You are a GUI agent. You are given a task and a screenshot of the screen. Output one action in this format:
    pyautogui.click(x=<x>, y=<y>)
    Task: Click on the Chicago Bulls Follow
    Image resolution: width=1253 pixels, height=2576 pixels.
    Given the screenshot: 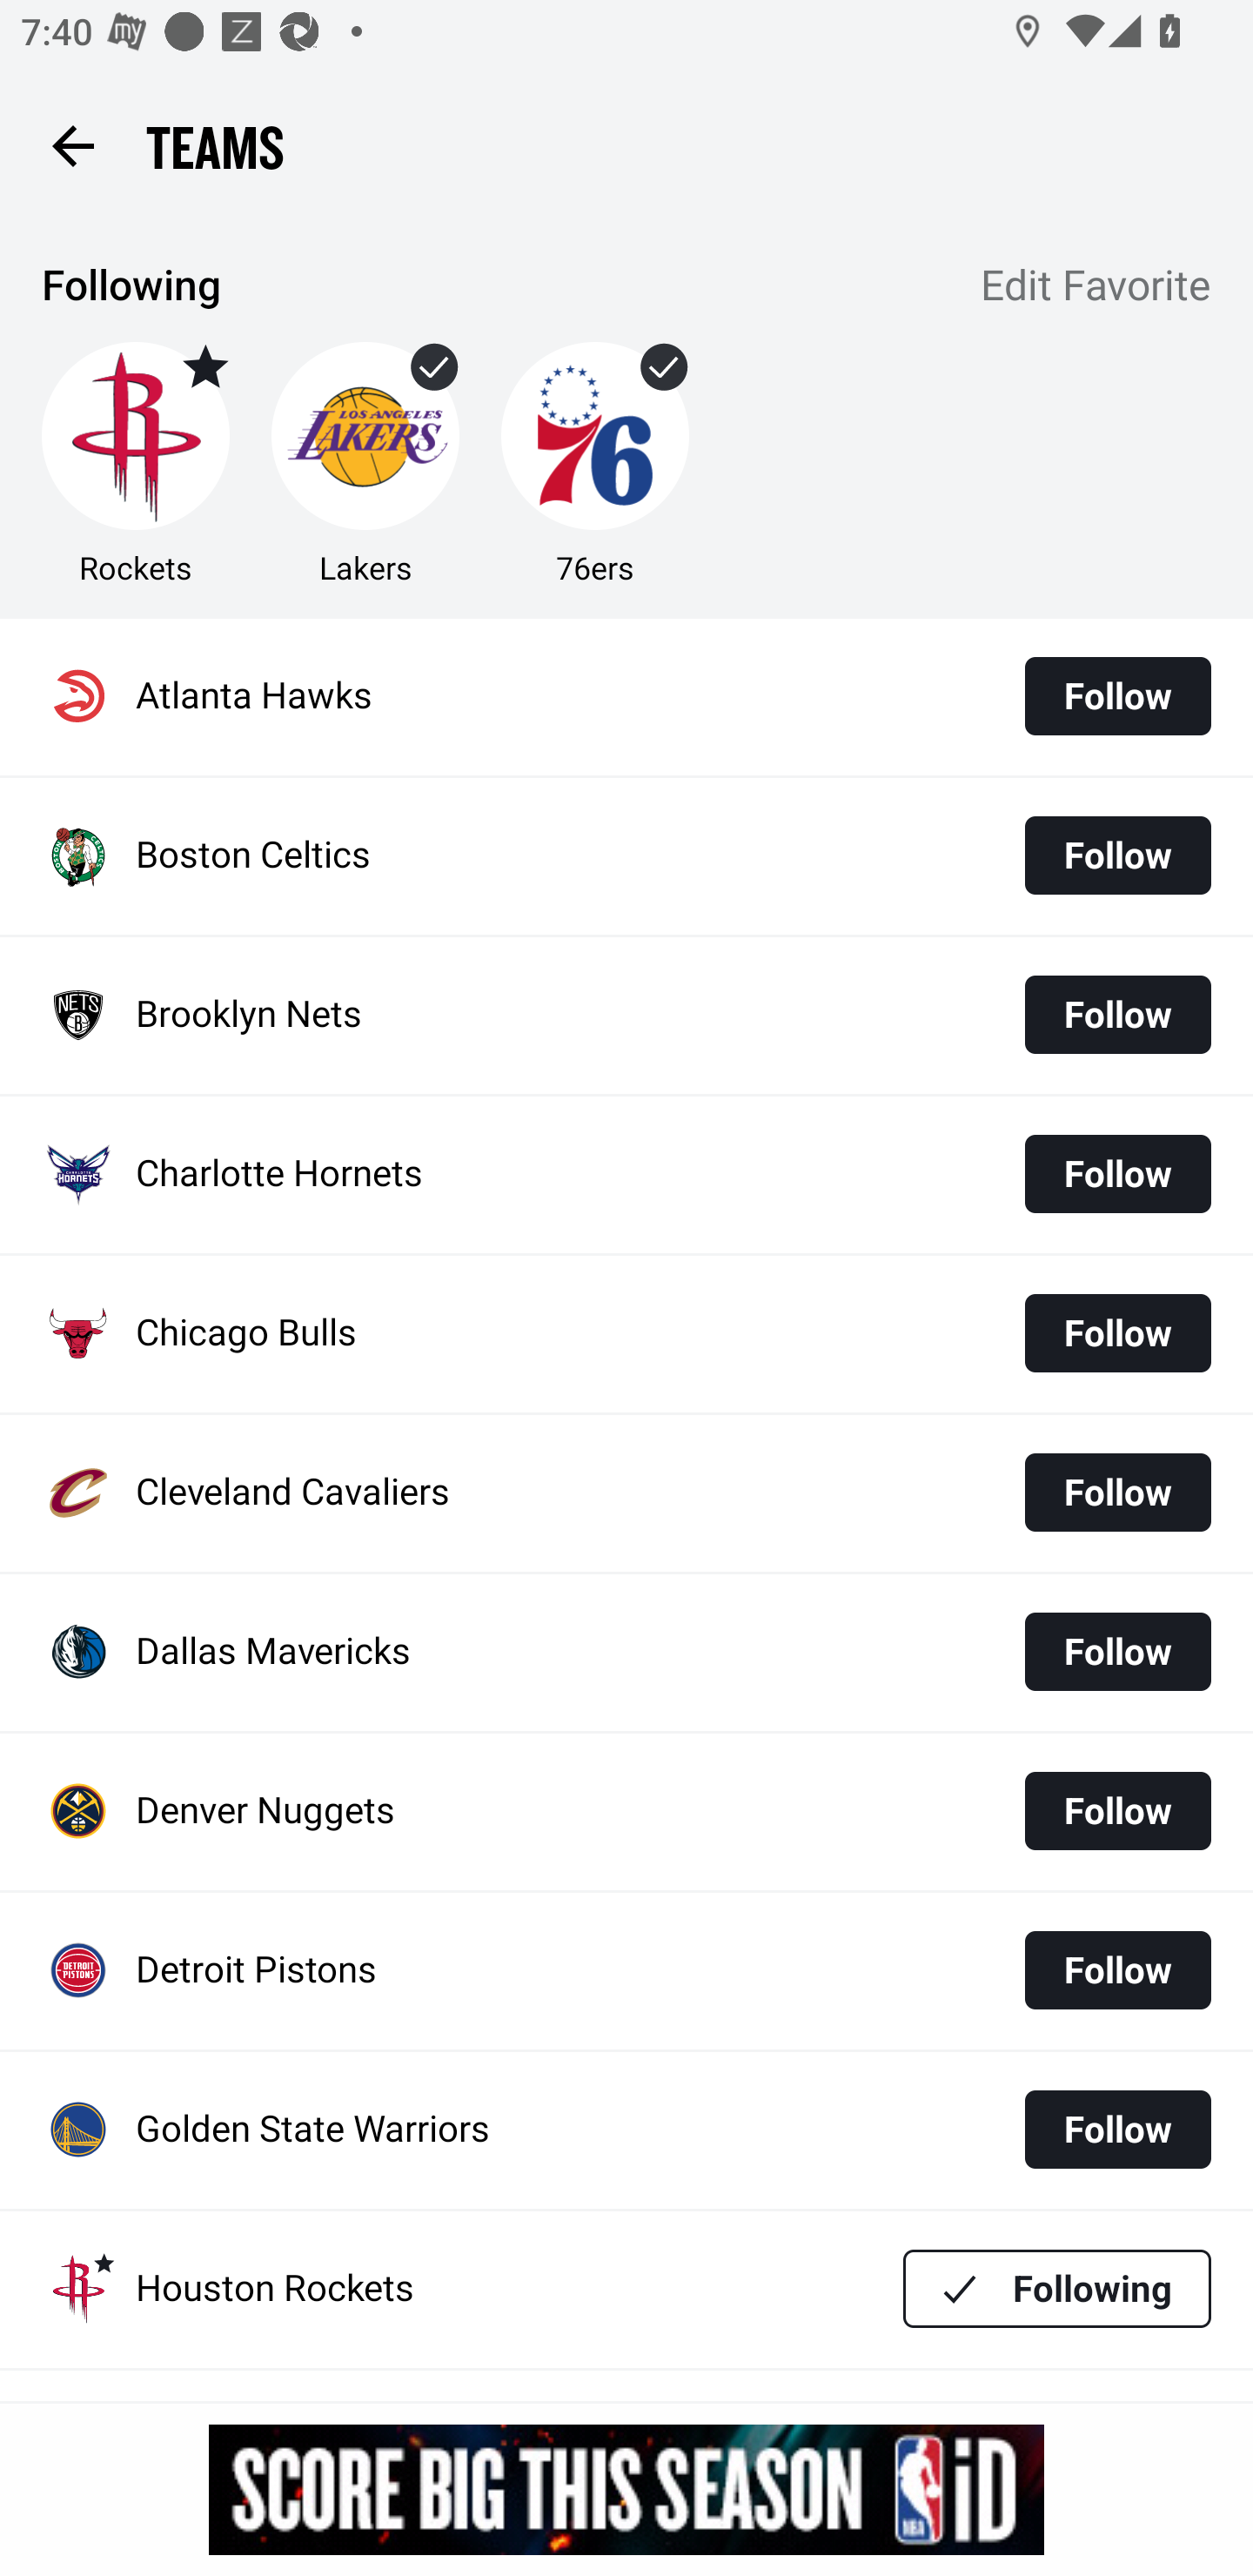 What is the action you would take?
    pyautogui.click(x=626, y=1334)
    